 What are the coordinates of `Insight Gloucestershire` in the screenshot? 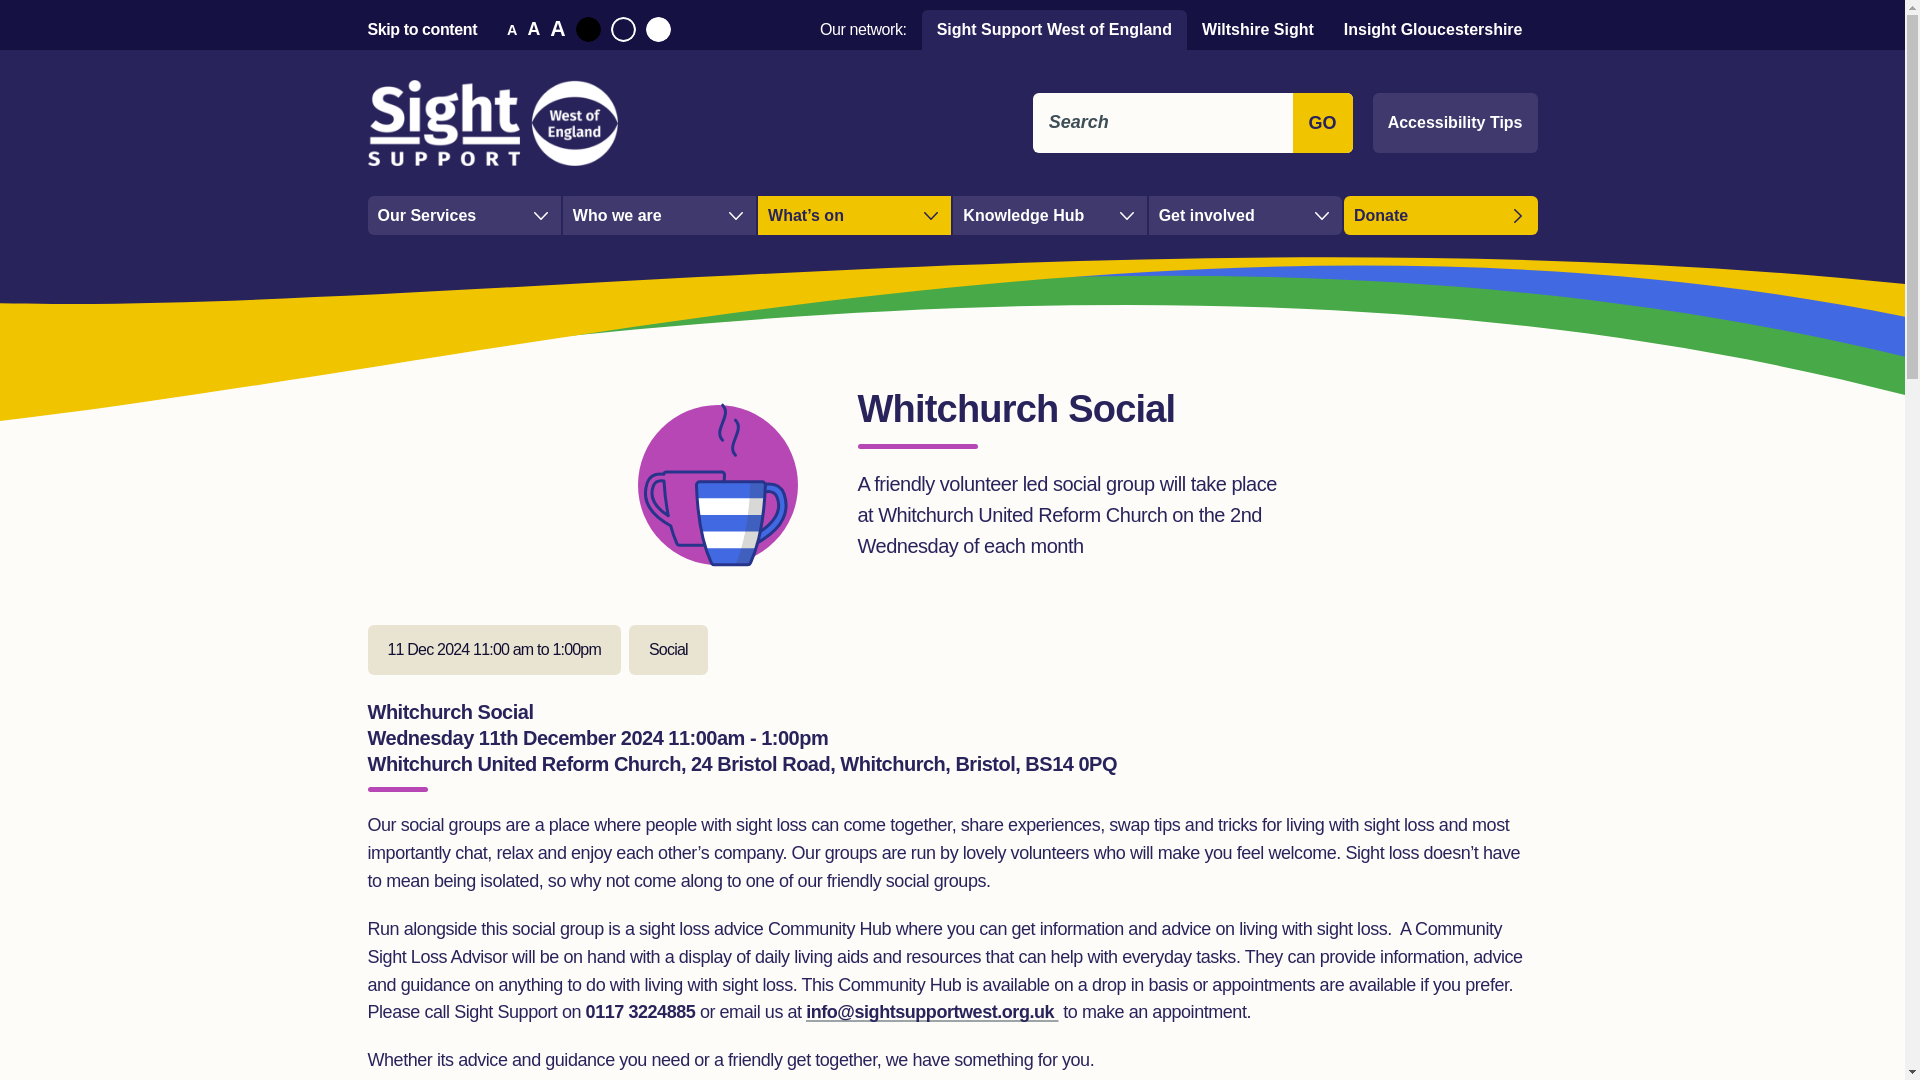 It's located at (1432, 29).